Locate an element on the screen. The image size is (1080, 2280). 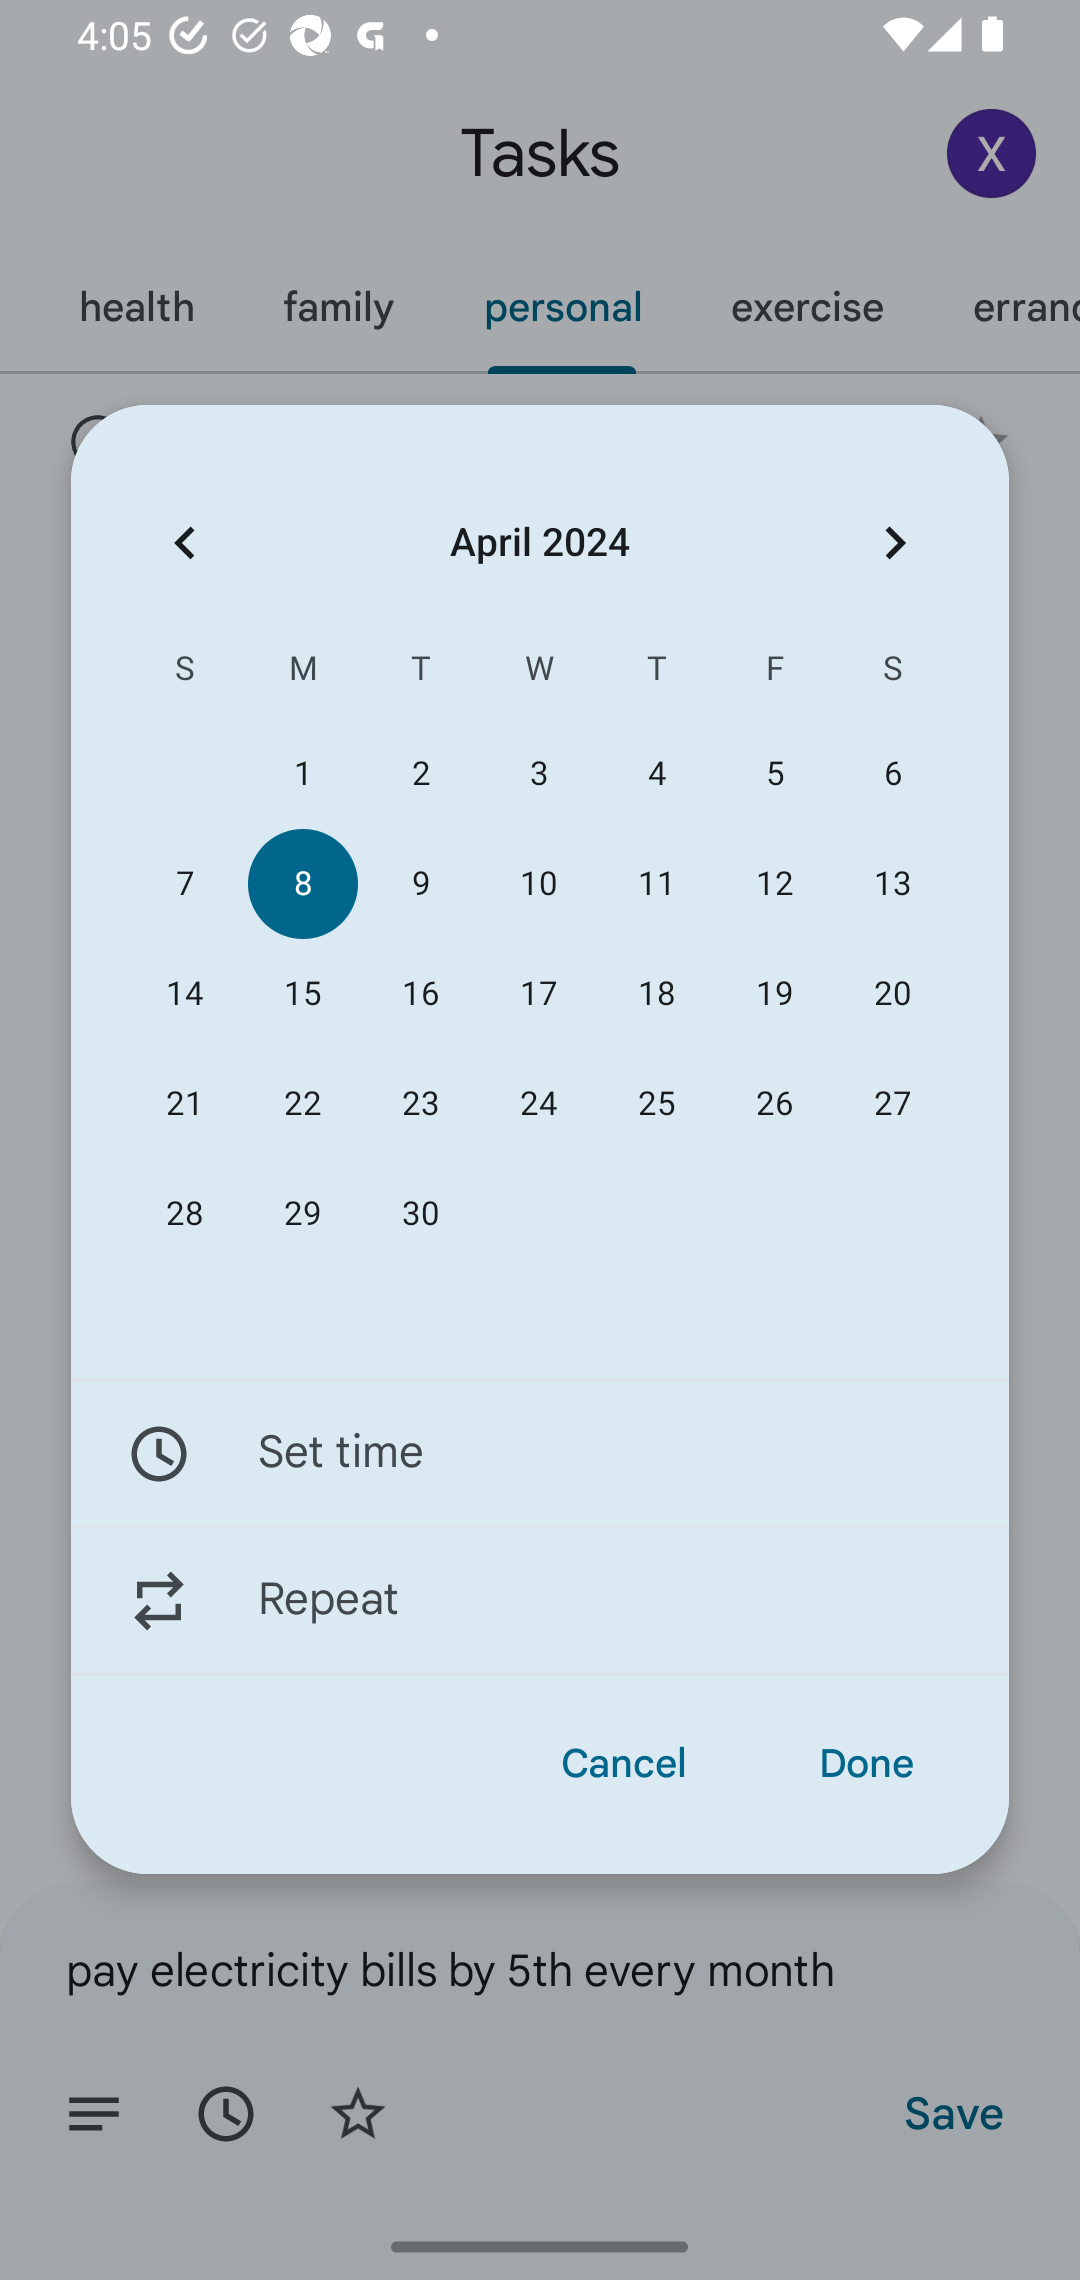
19 19 April 2024 is located at coordinates (774, 994).